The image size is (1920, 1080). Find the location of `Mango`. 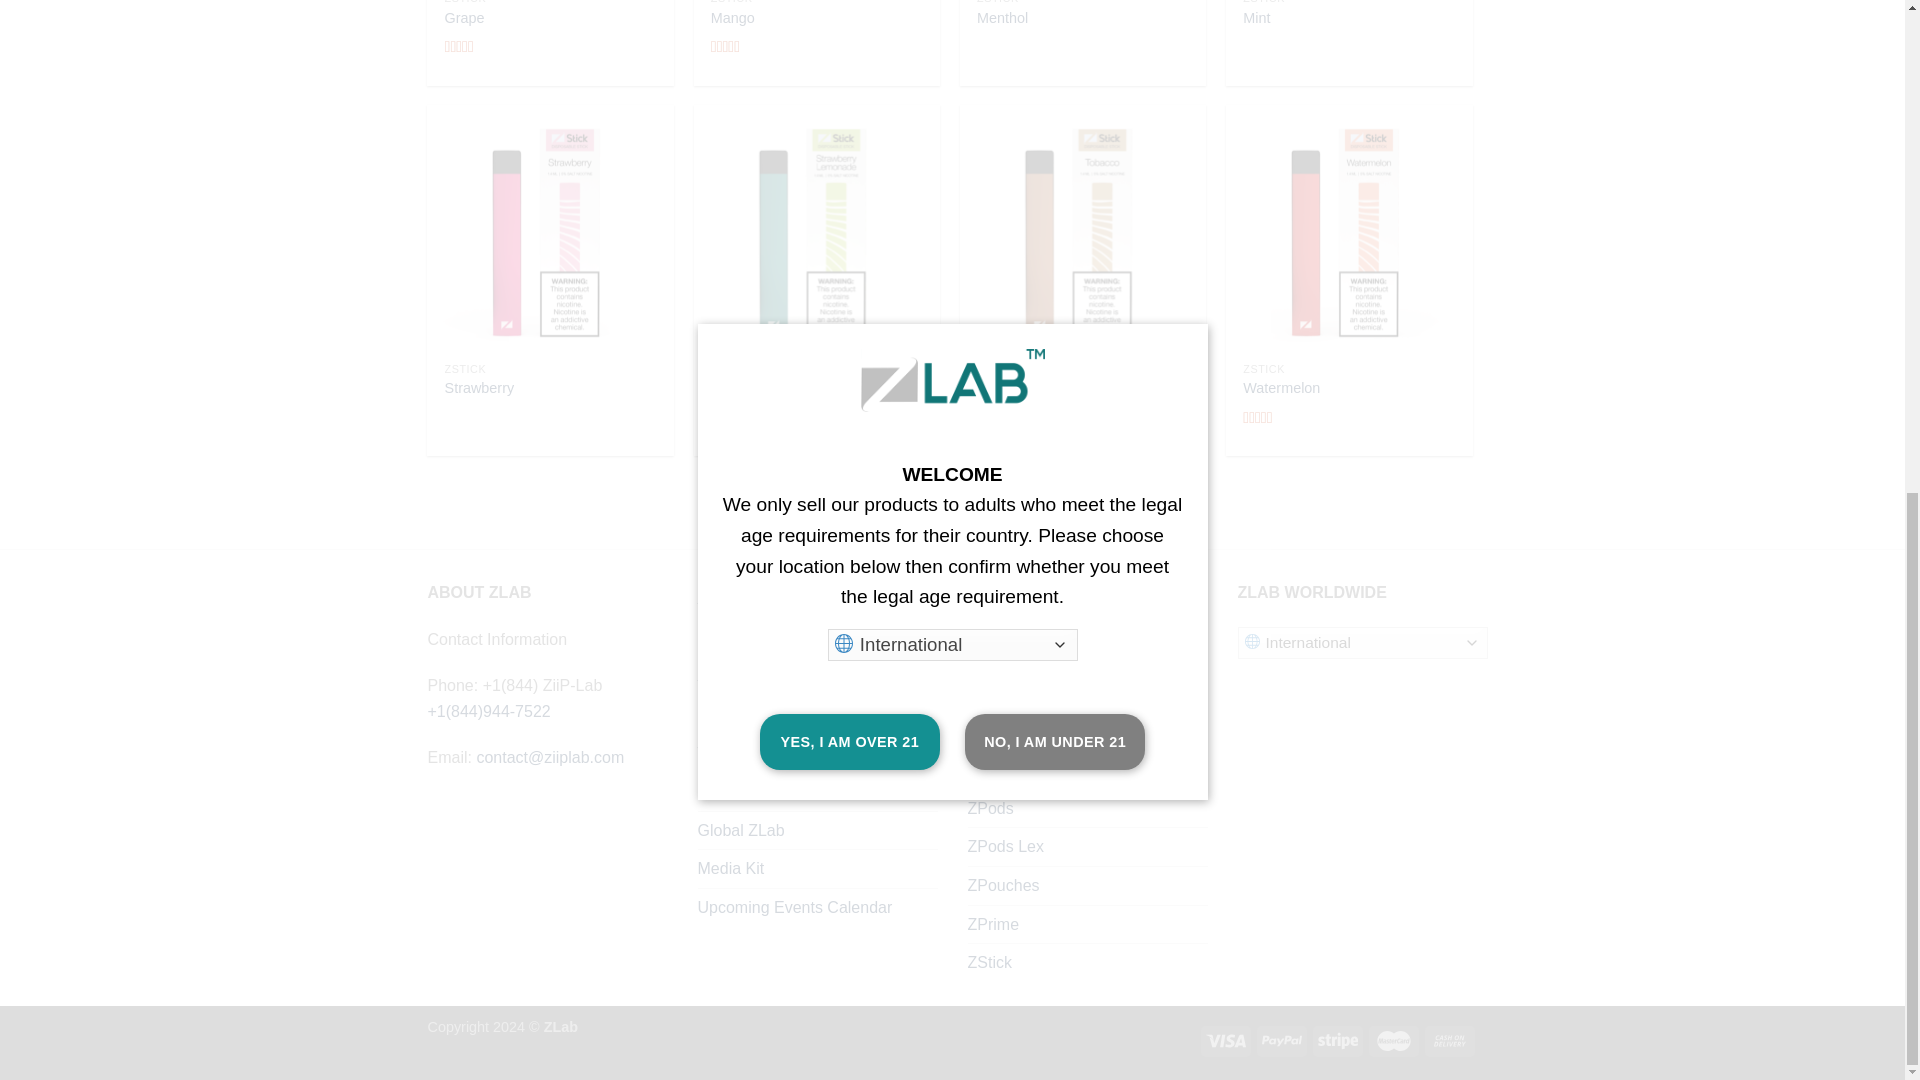

Mango is located at coordinates (732, 18).